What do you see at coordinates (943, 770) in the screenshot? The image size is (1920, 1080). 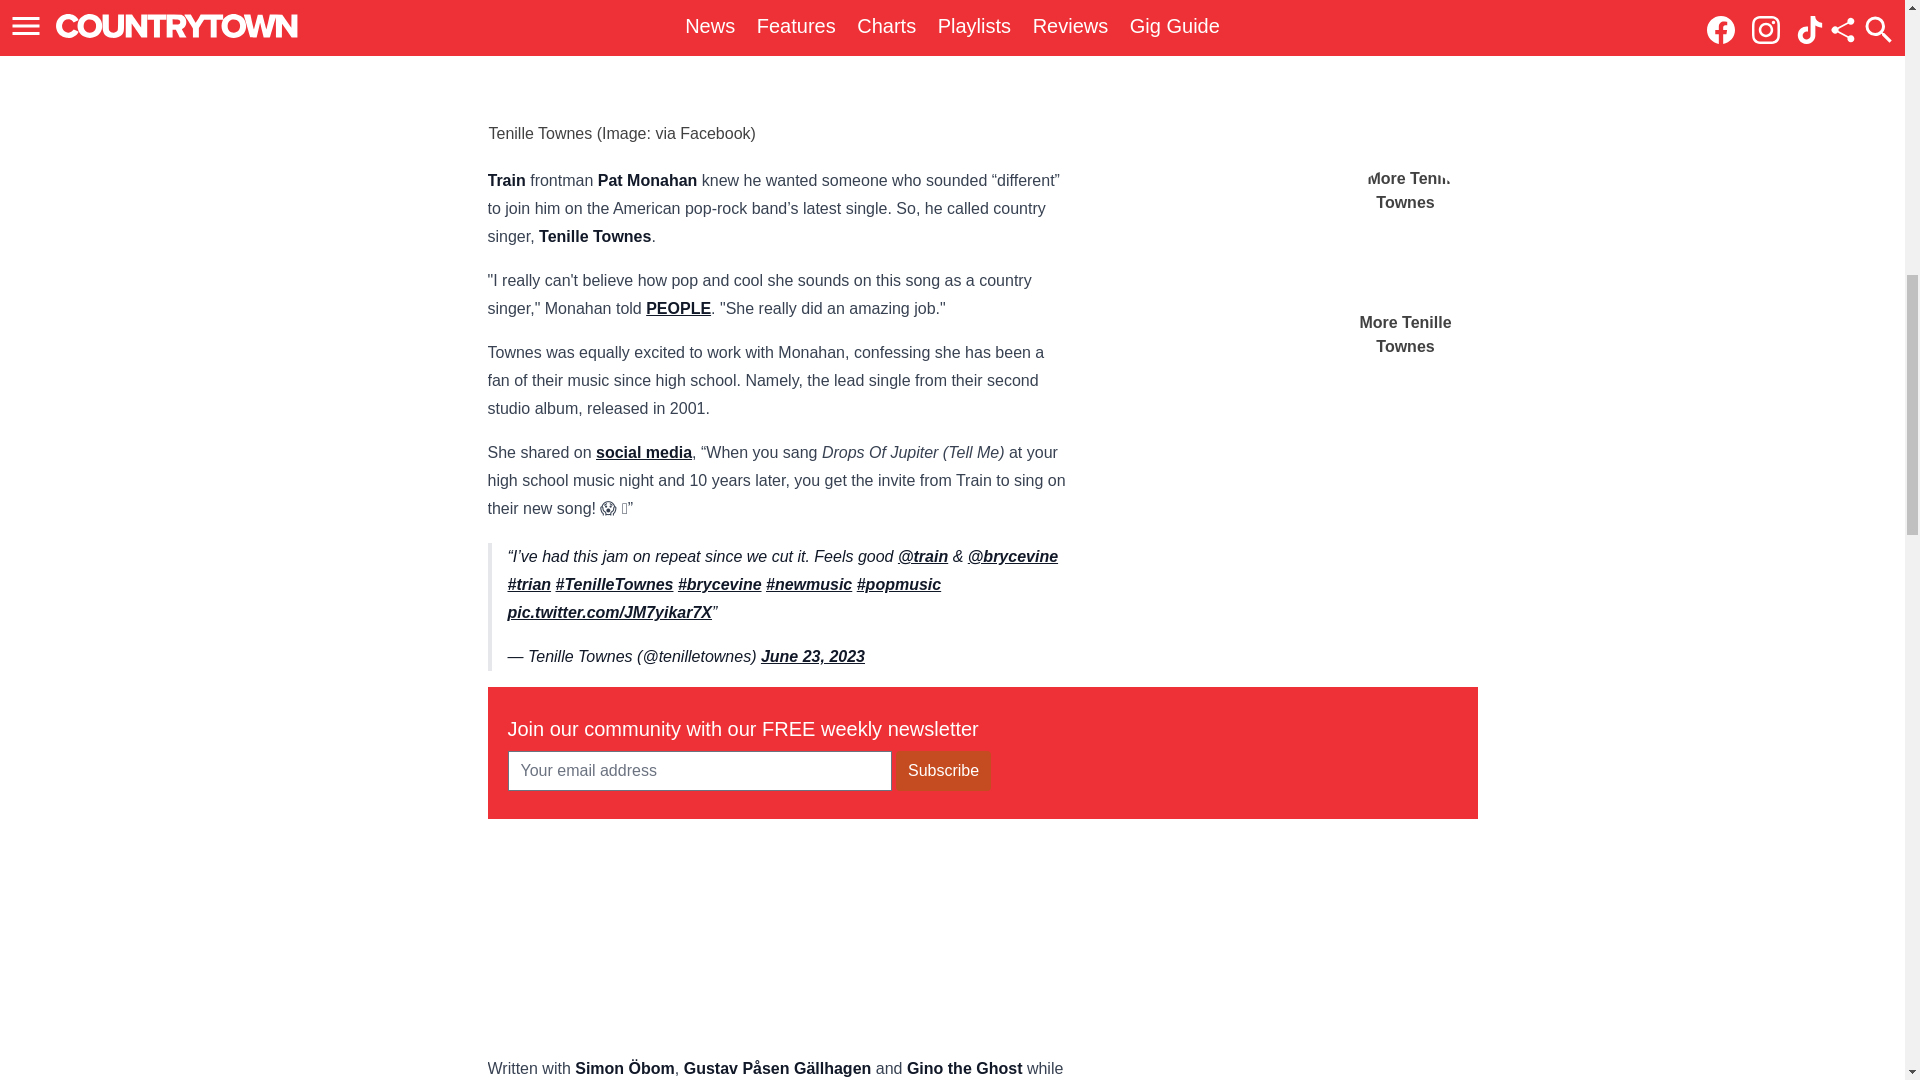 I see `Subscribe` at bounding box center [943, 770].